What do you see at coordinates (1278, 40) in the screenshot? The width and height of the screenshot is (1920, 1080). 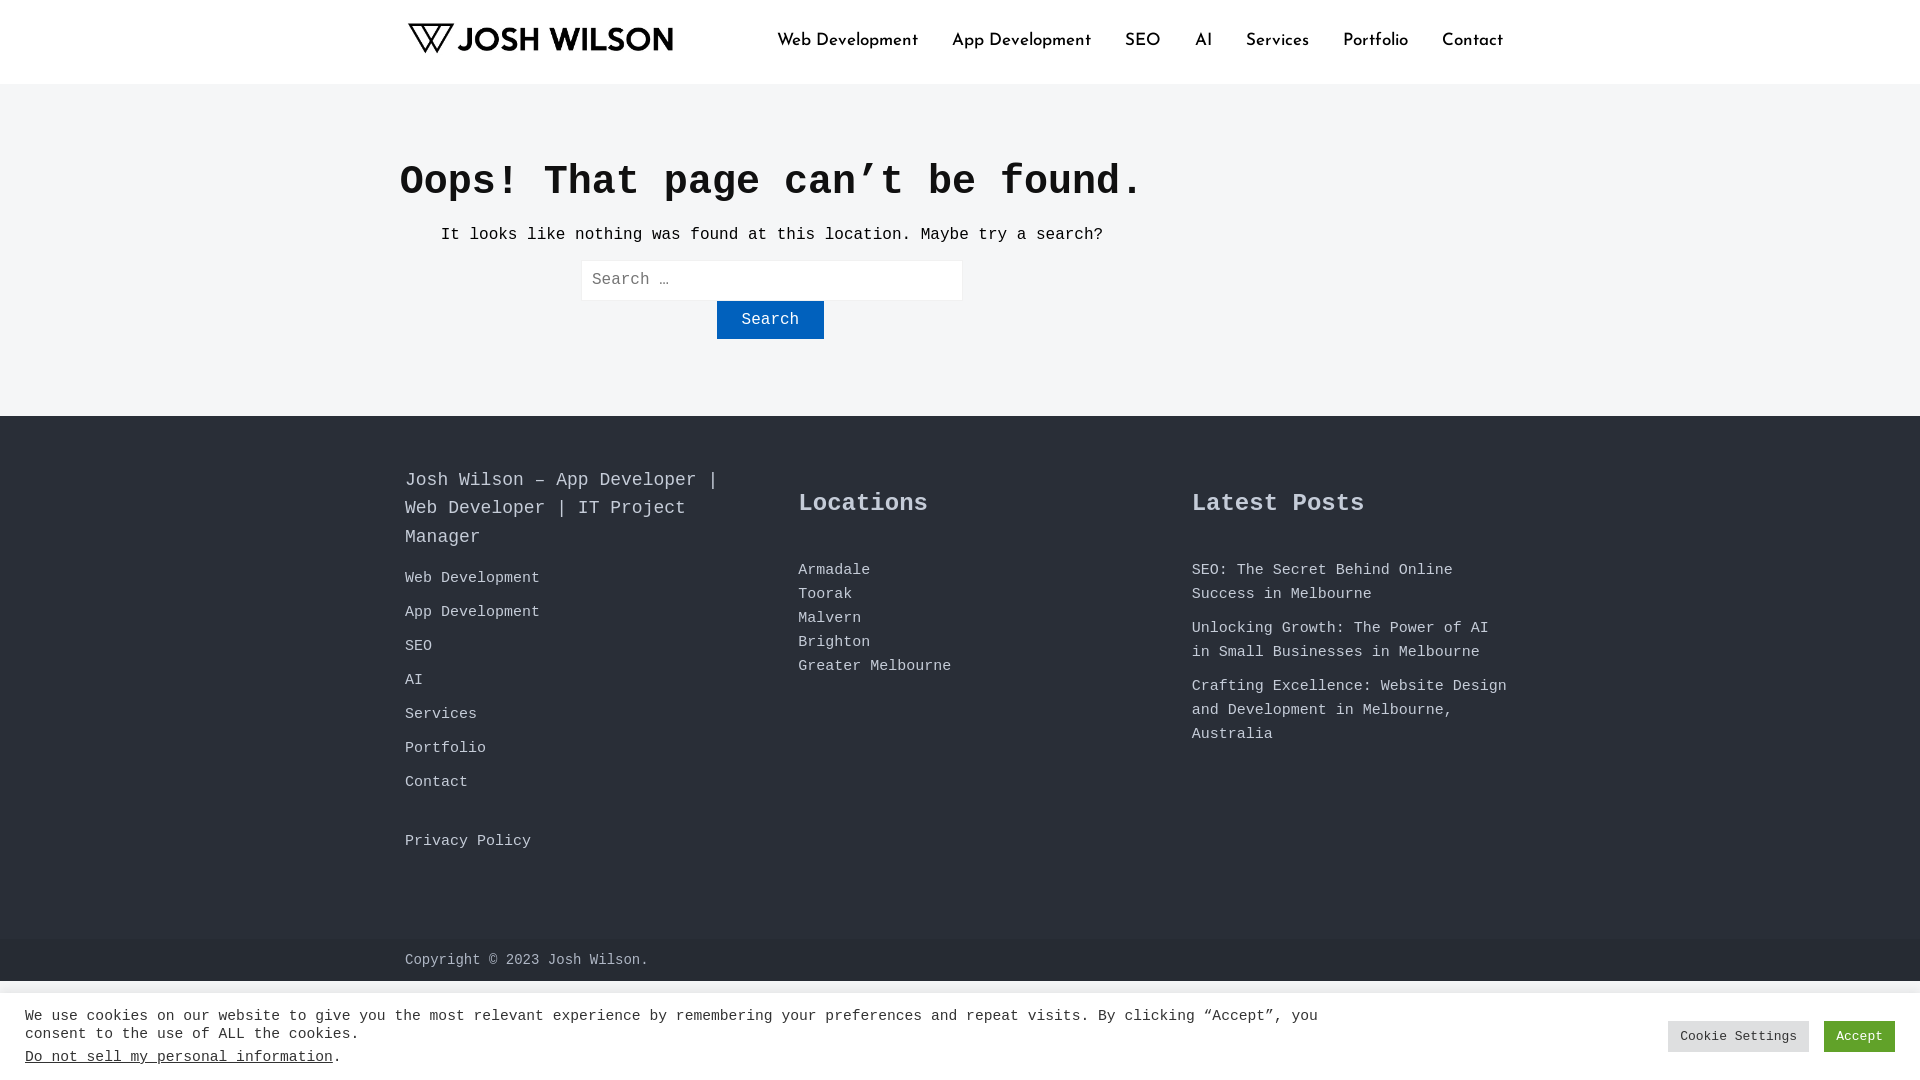 I see `Services` at bounding box center [1278, 40].